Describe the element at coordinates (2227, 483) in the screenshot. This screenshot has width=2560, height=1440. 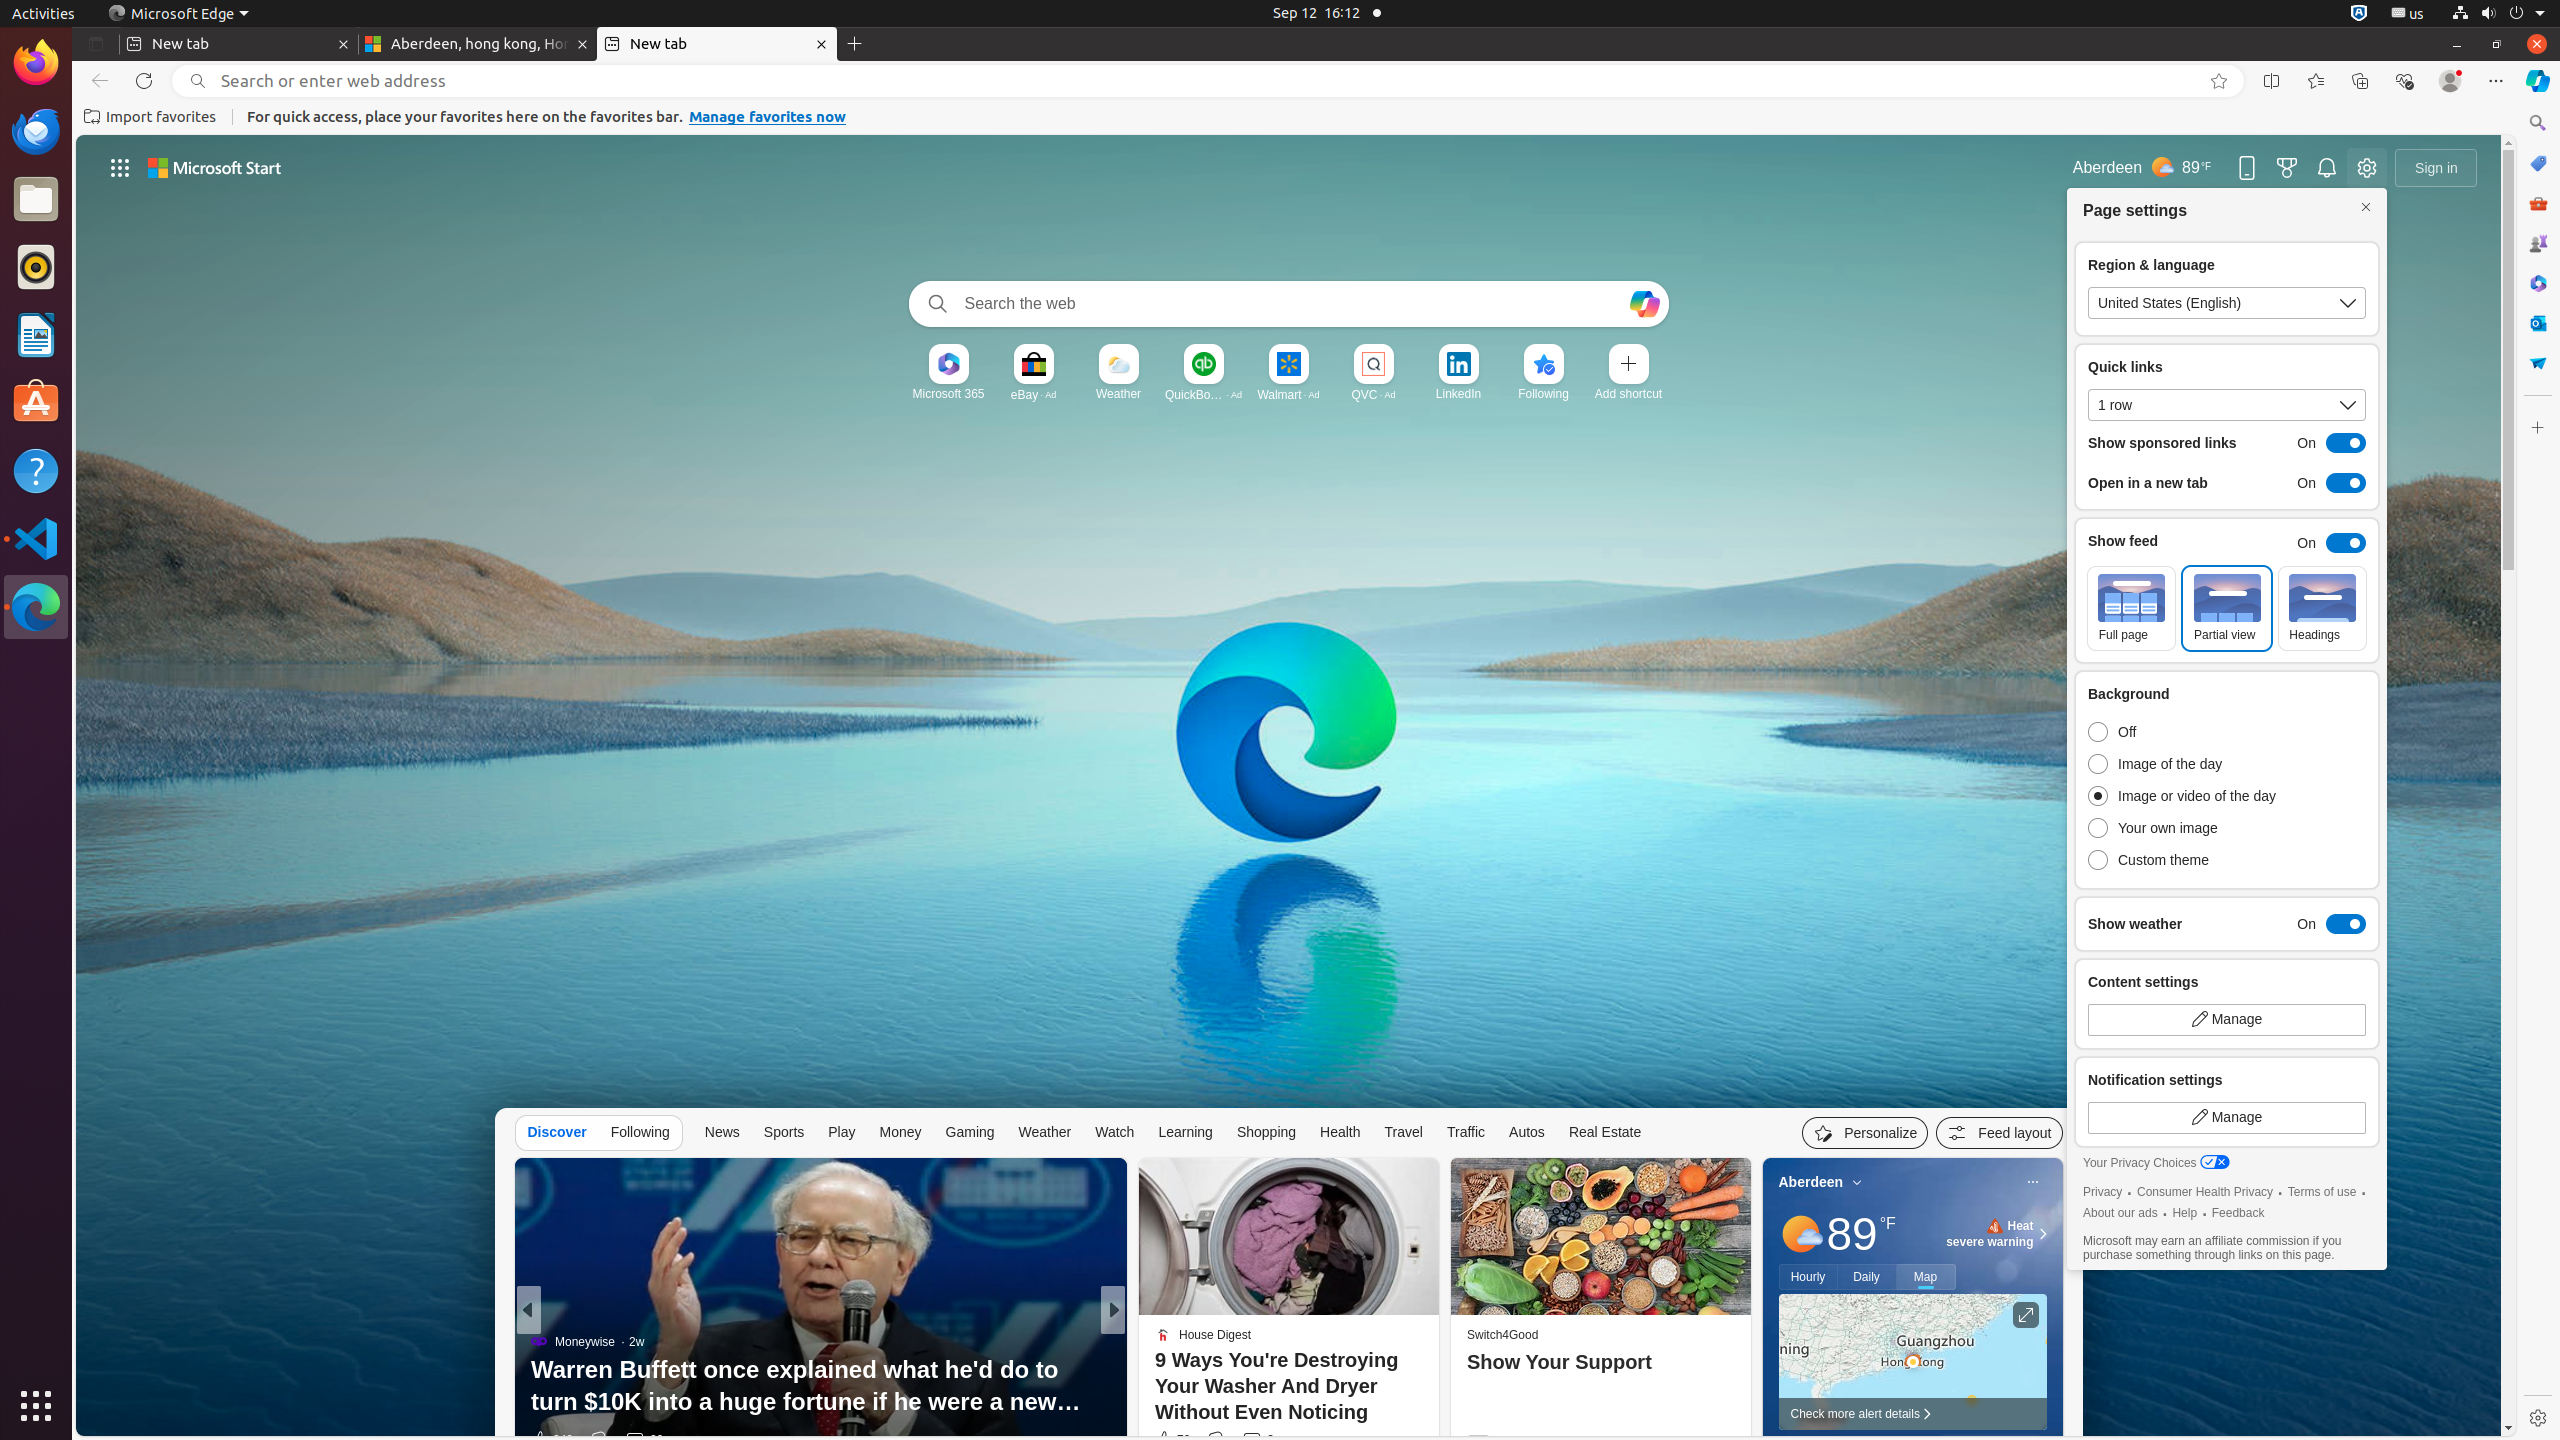
I see `Open in a new tab On` at that location.